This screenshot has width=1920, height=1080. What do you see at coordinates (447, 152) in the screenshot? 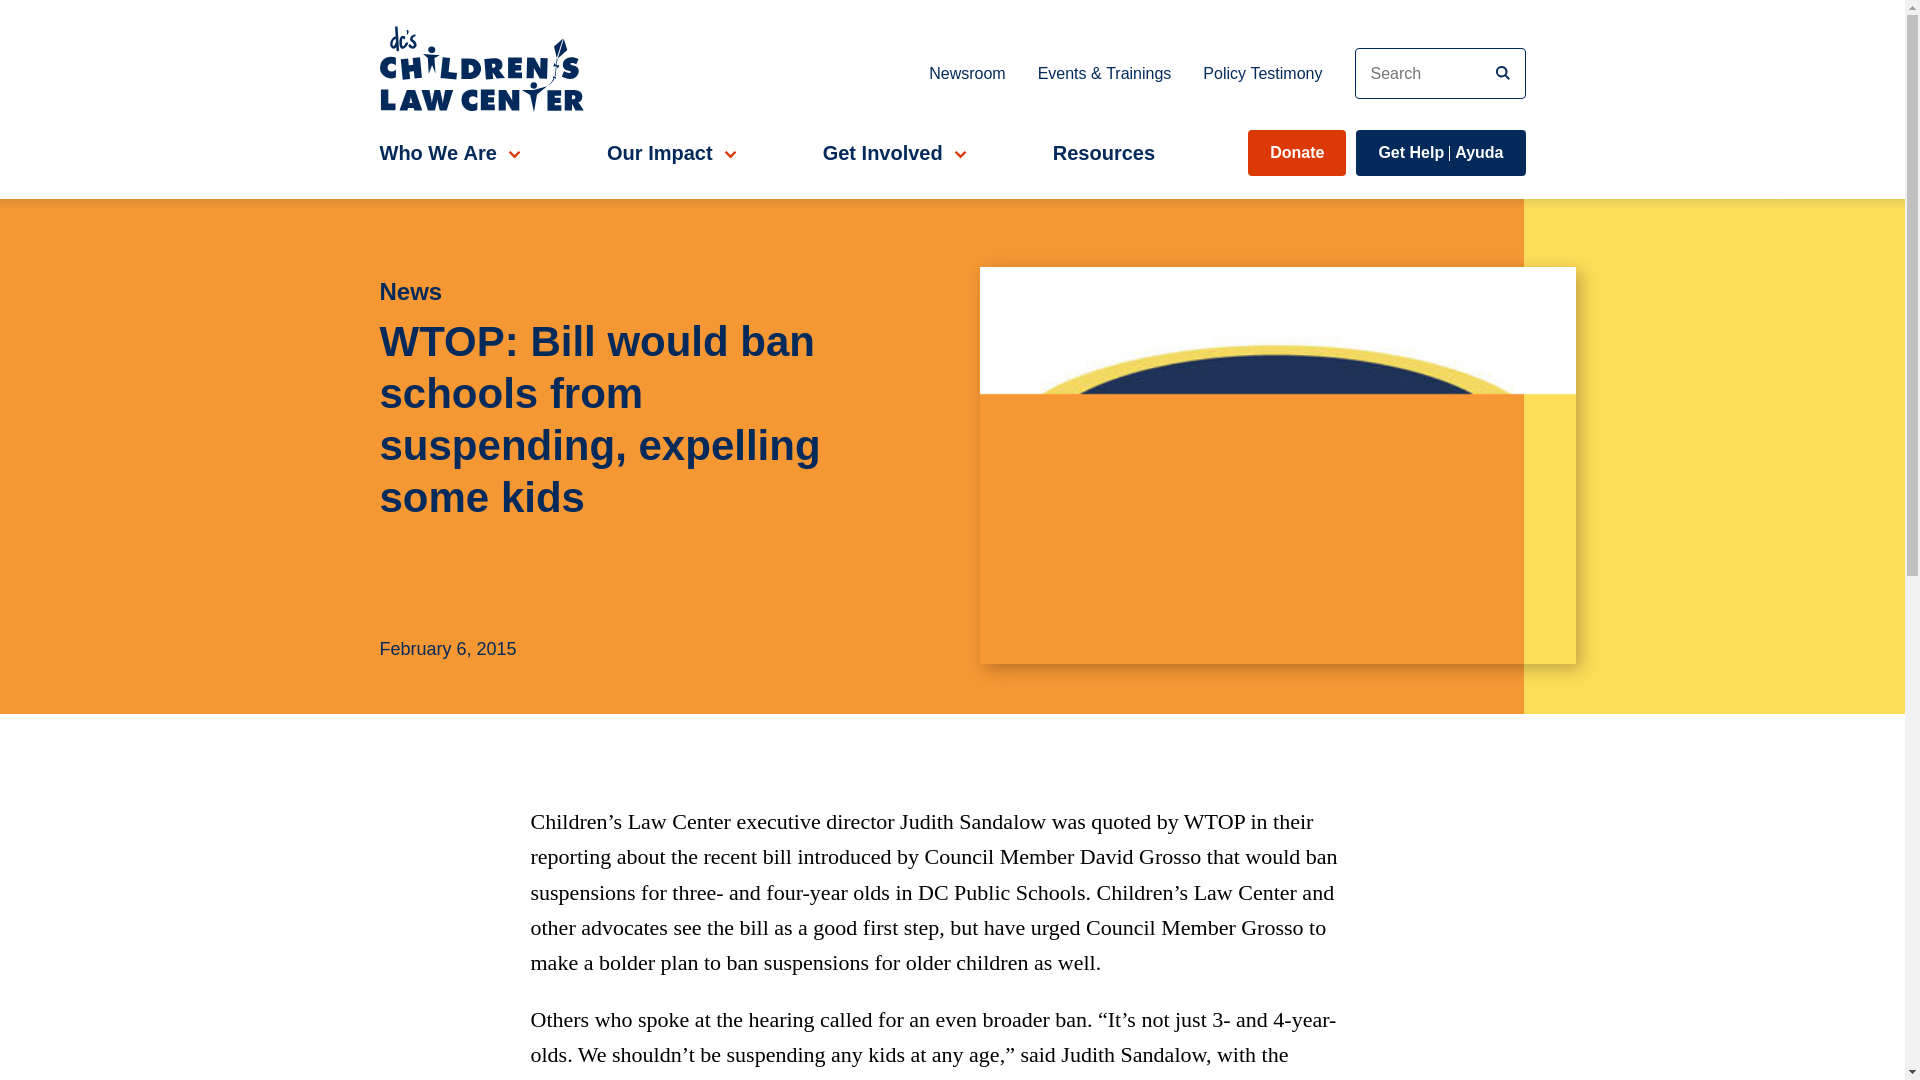
I see `Who We Are` at bounding box center [447, 152].